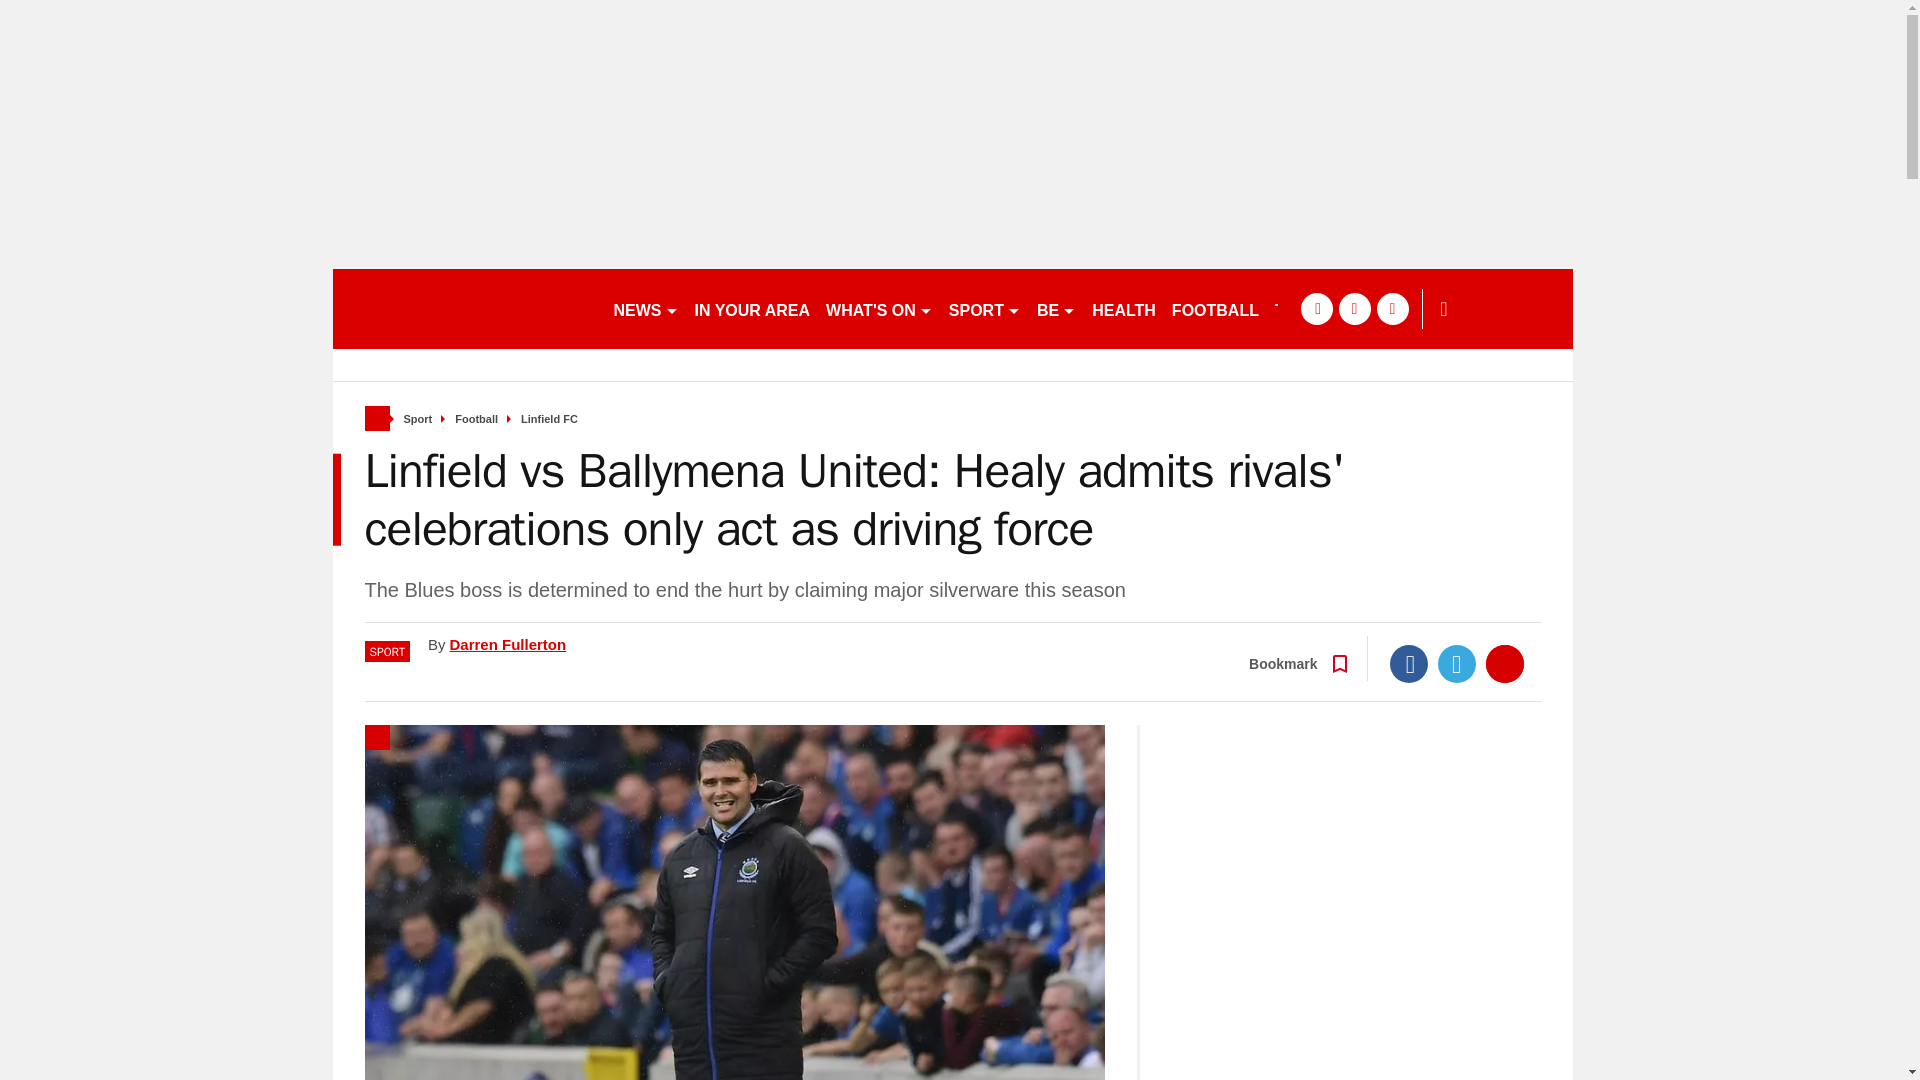 This screenshot has width=1920, height=1080. Describe the element at coordinates (646, 308) in the screenshot. I see `NEWS` at that location.